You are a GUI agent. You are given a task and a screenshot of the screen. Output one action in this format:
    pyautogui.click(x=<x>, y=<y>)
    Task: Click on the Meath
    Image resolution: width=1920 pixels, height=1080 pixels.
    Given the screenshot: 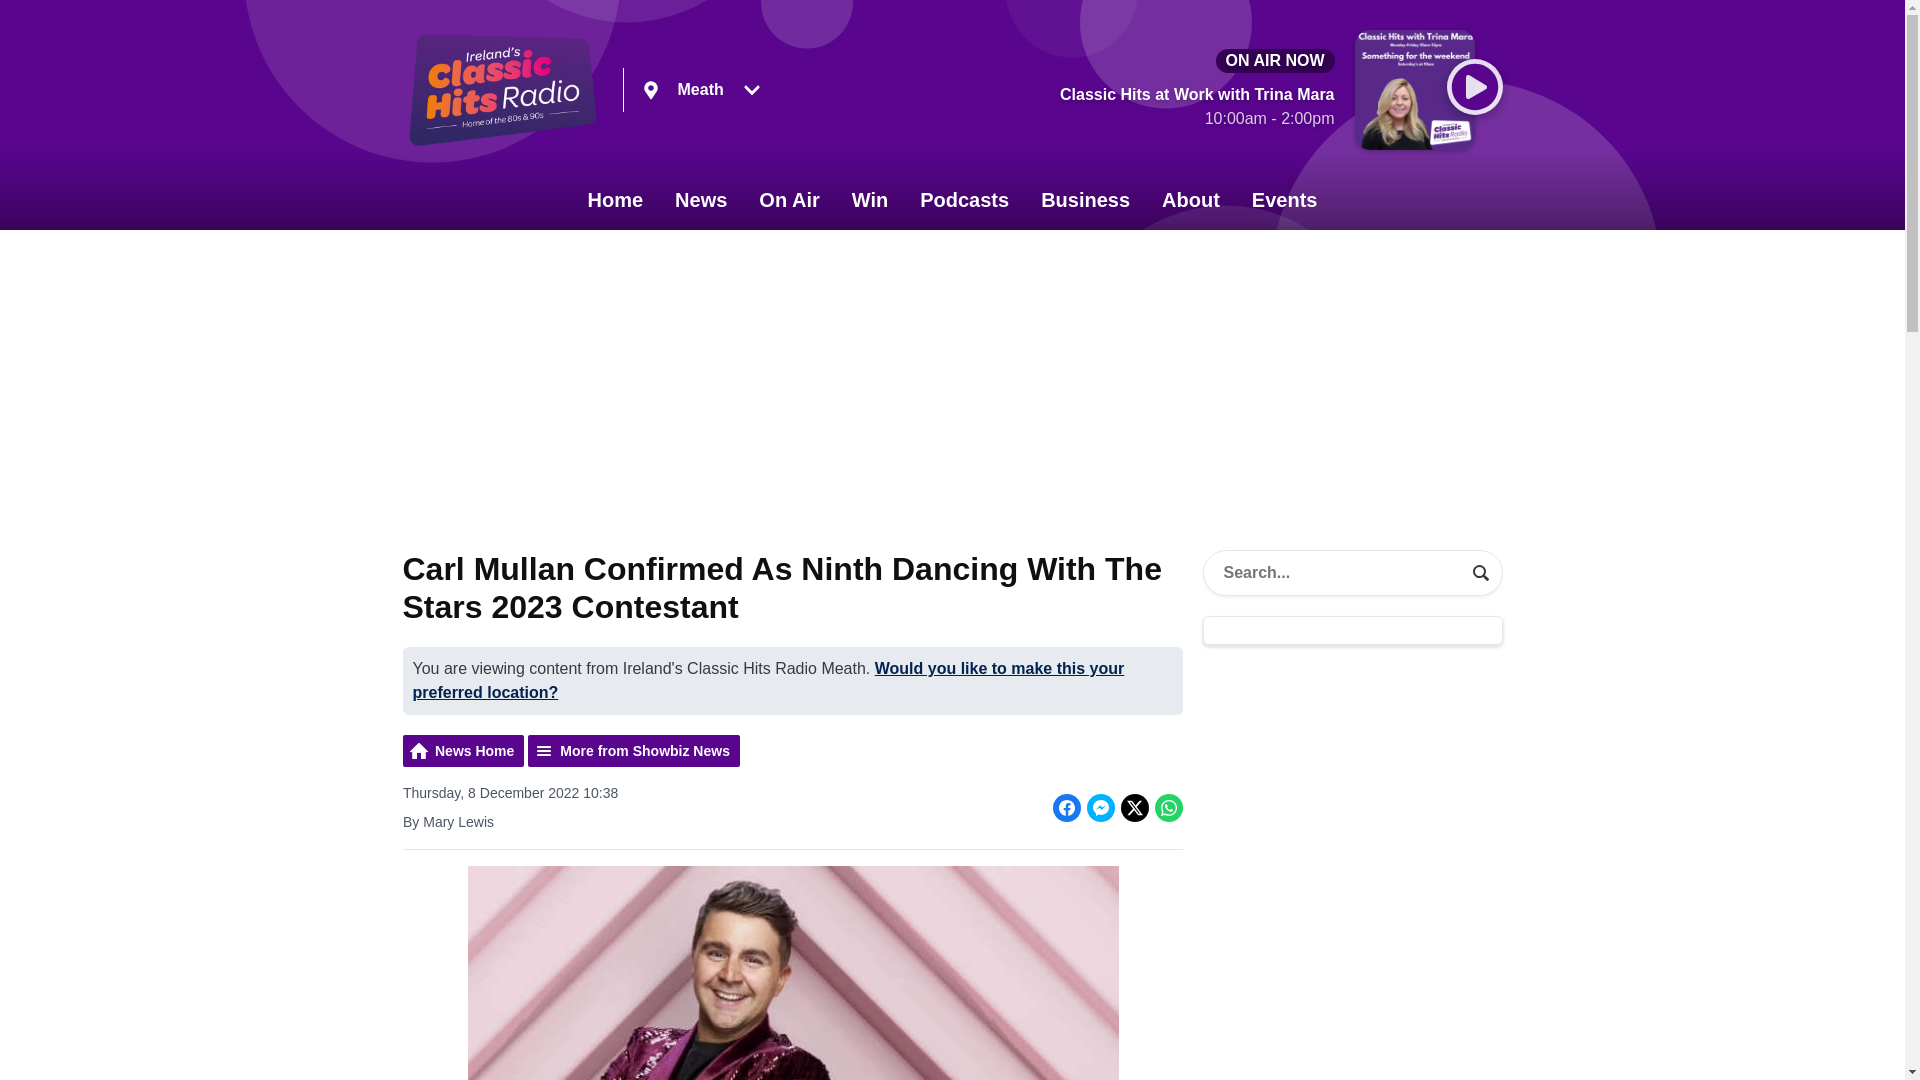 What is the action you would take?
    pyautogui.click(x=700, y=90)
    